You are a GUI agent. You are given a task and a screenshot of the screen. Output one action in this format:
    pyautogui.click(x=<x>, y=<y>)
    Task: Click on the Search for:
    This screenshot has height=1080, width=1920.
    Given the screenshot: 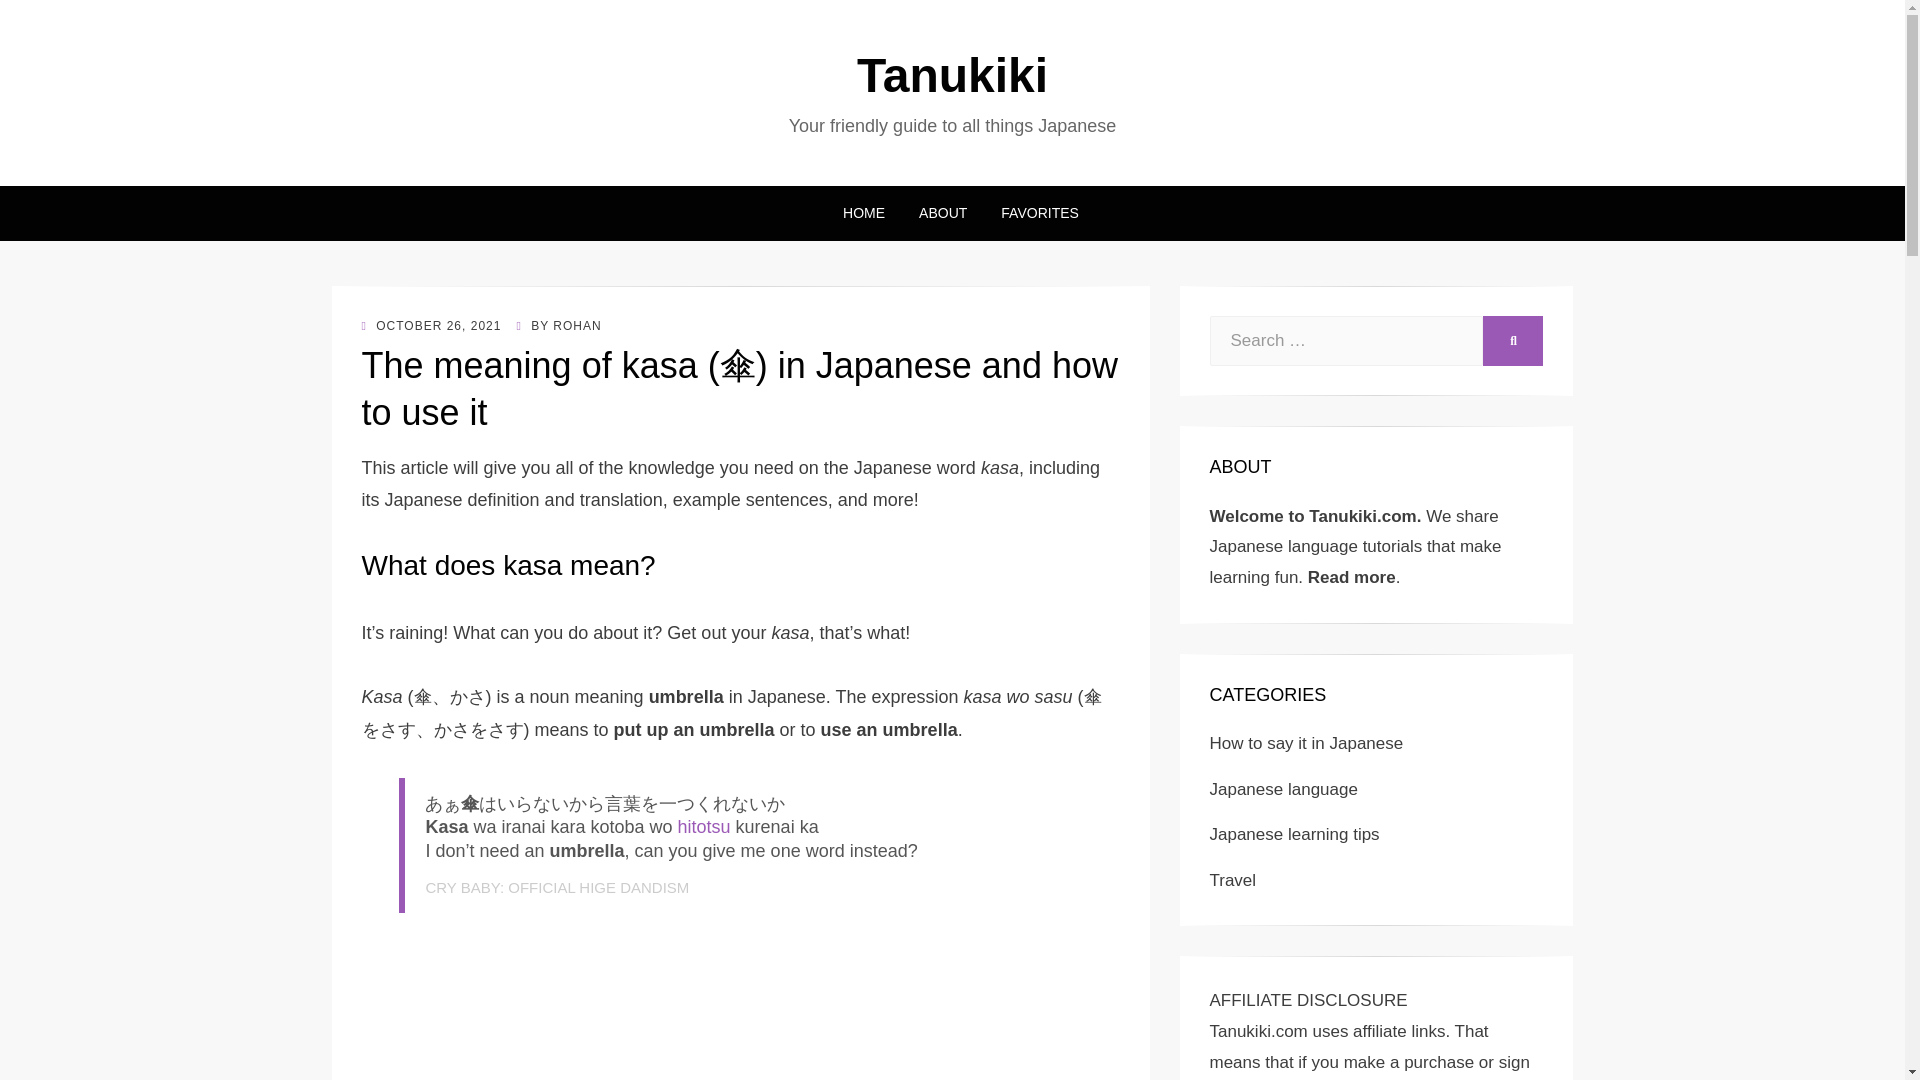 What is the action you would take?
    pyautogui.click(x=1346, y=341)
    